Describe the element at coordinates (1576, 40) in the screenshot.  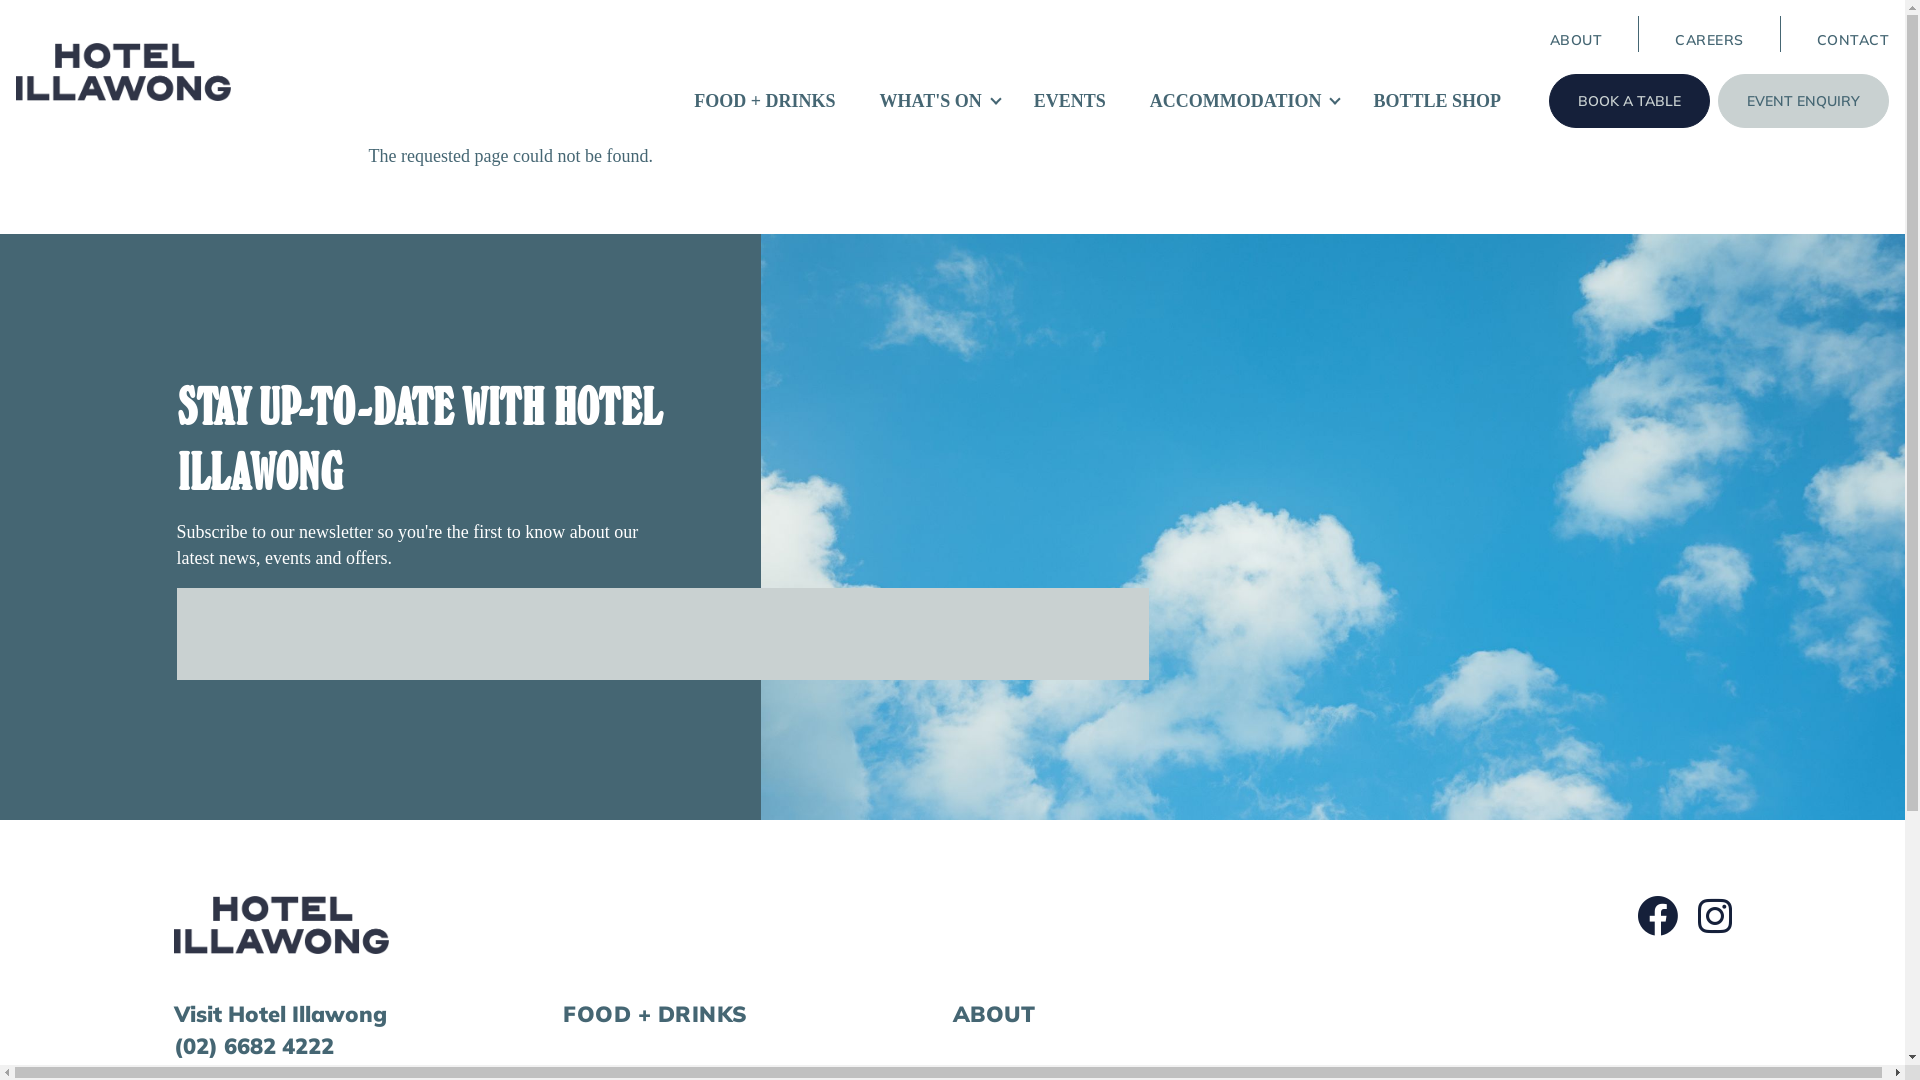
I see `ABOUT` at that location.